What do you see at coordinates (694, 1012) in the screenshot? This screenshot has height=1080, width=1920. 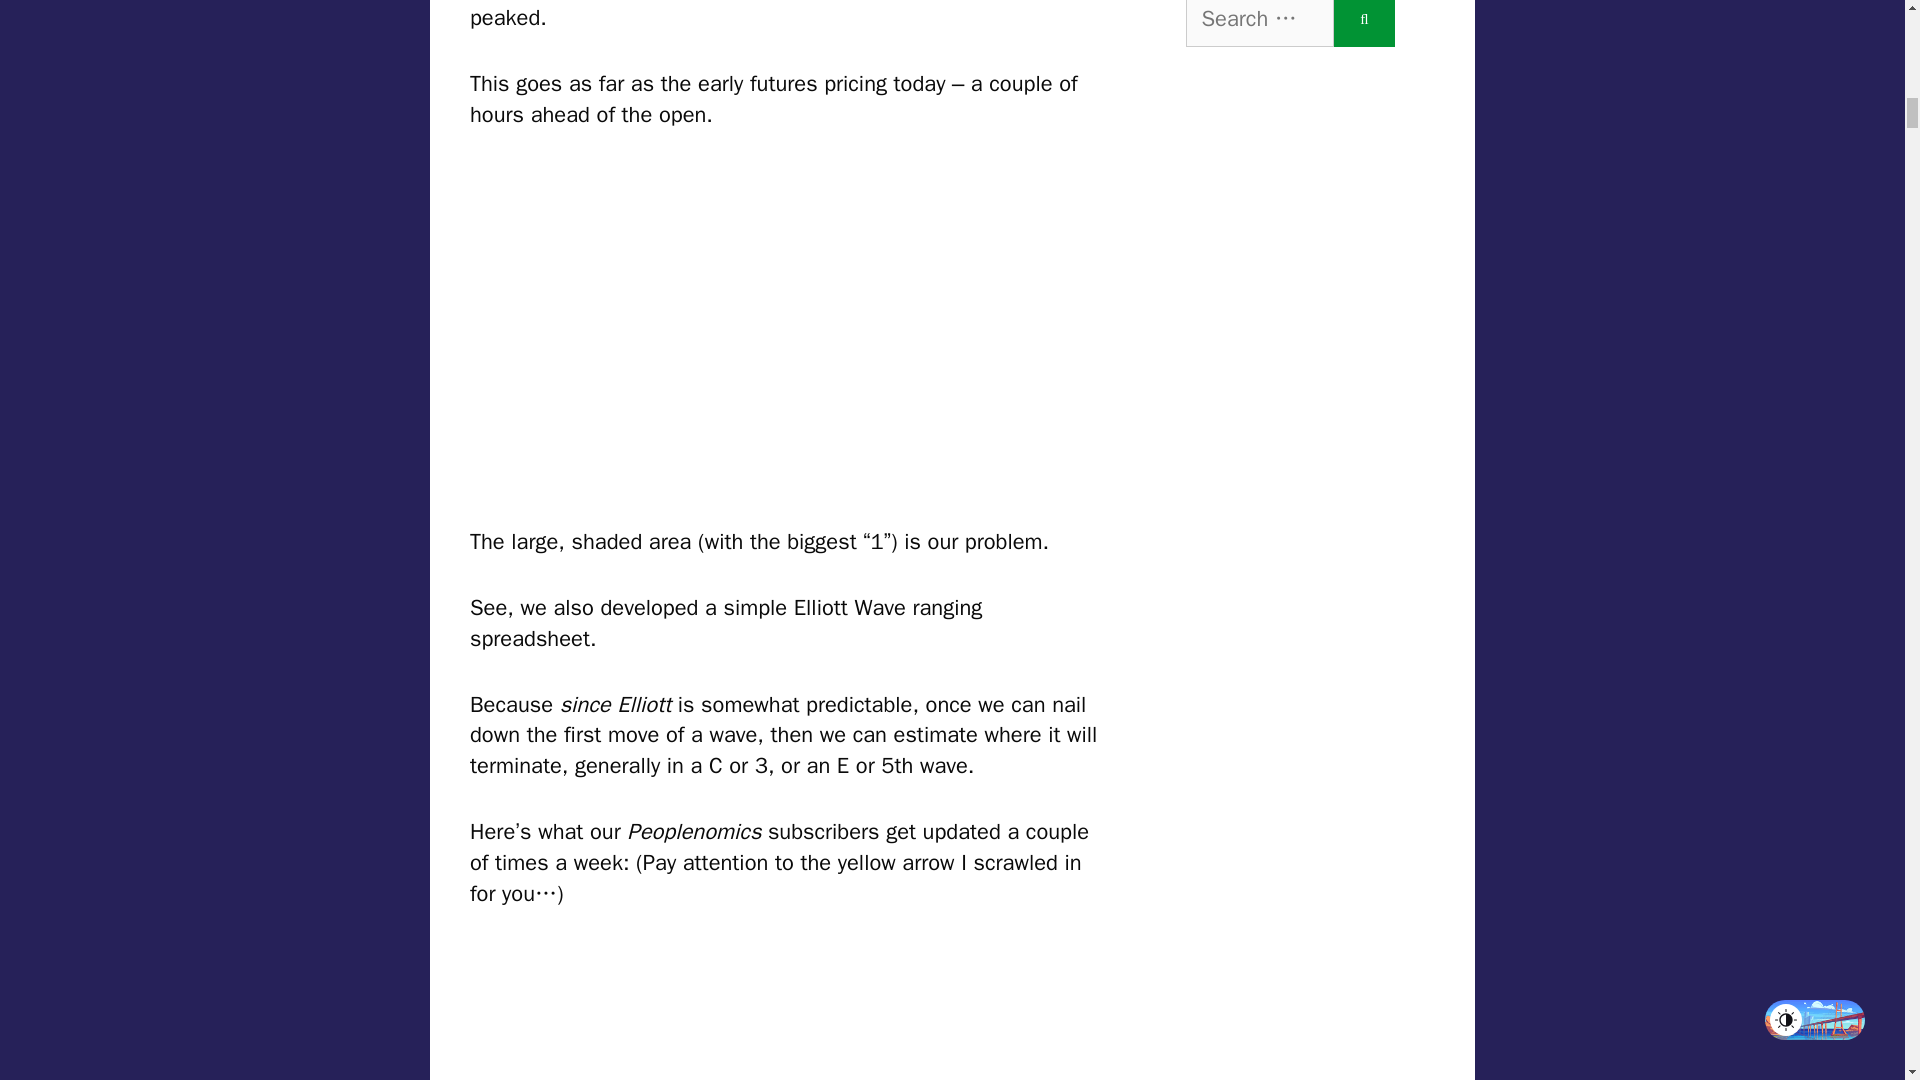 I see `202203292 - UrbanSurvival - 190.92.156.129` at bounding box center [694, 1012].